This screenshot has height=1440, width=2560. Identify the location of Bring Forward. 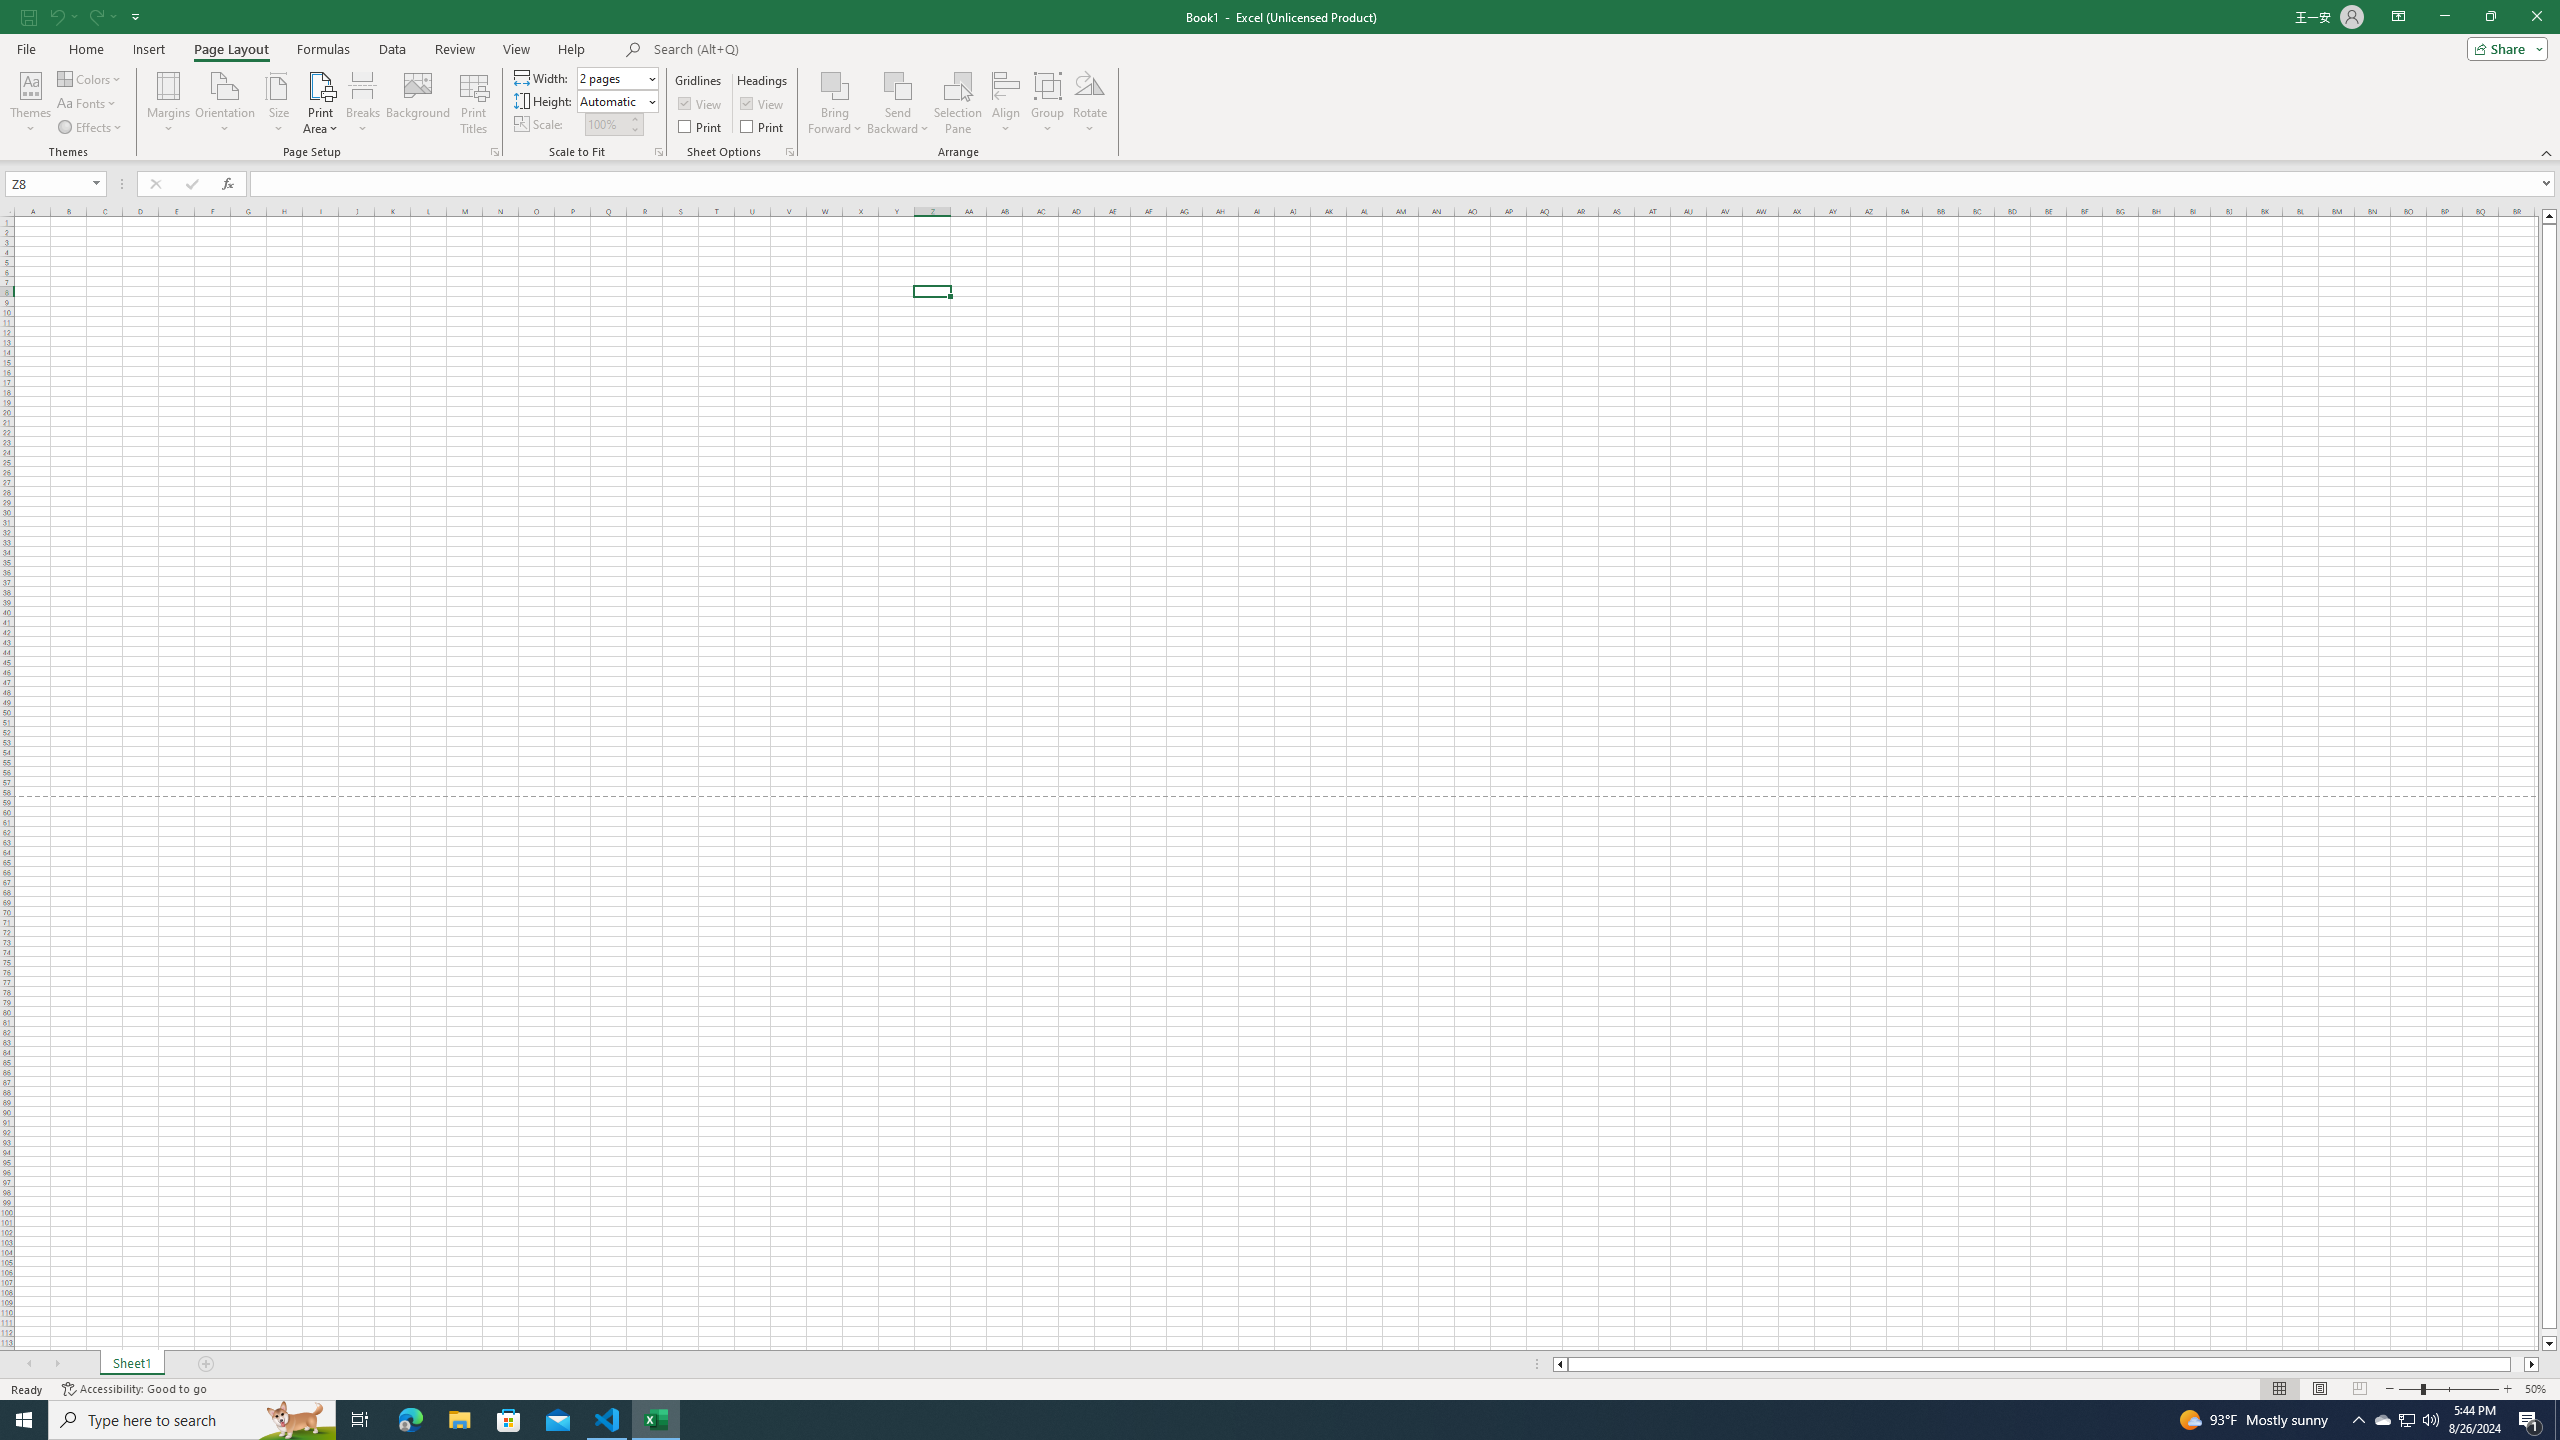
(836, 85).